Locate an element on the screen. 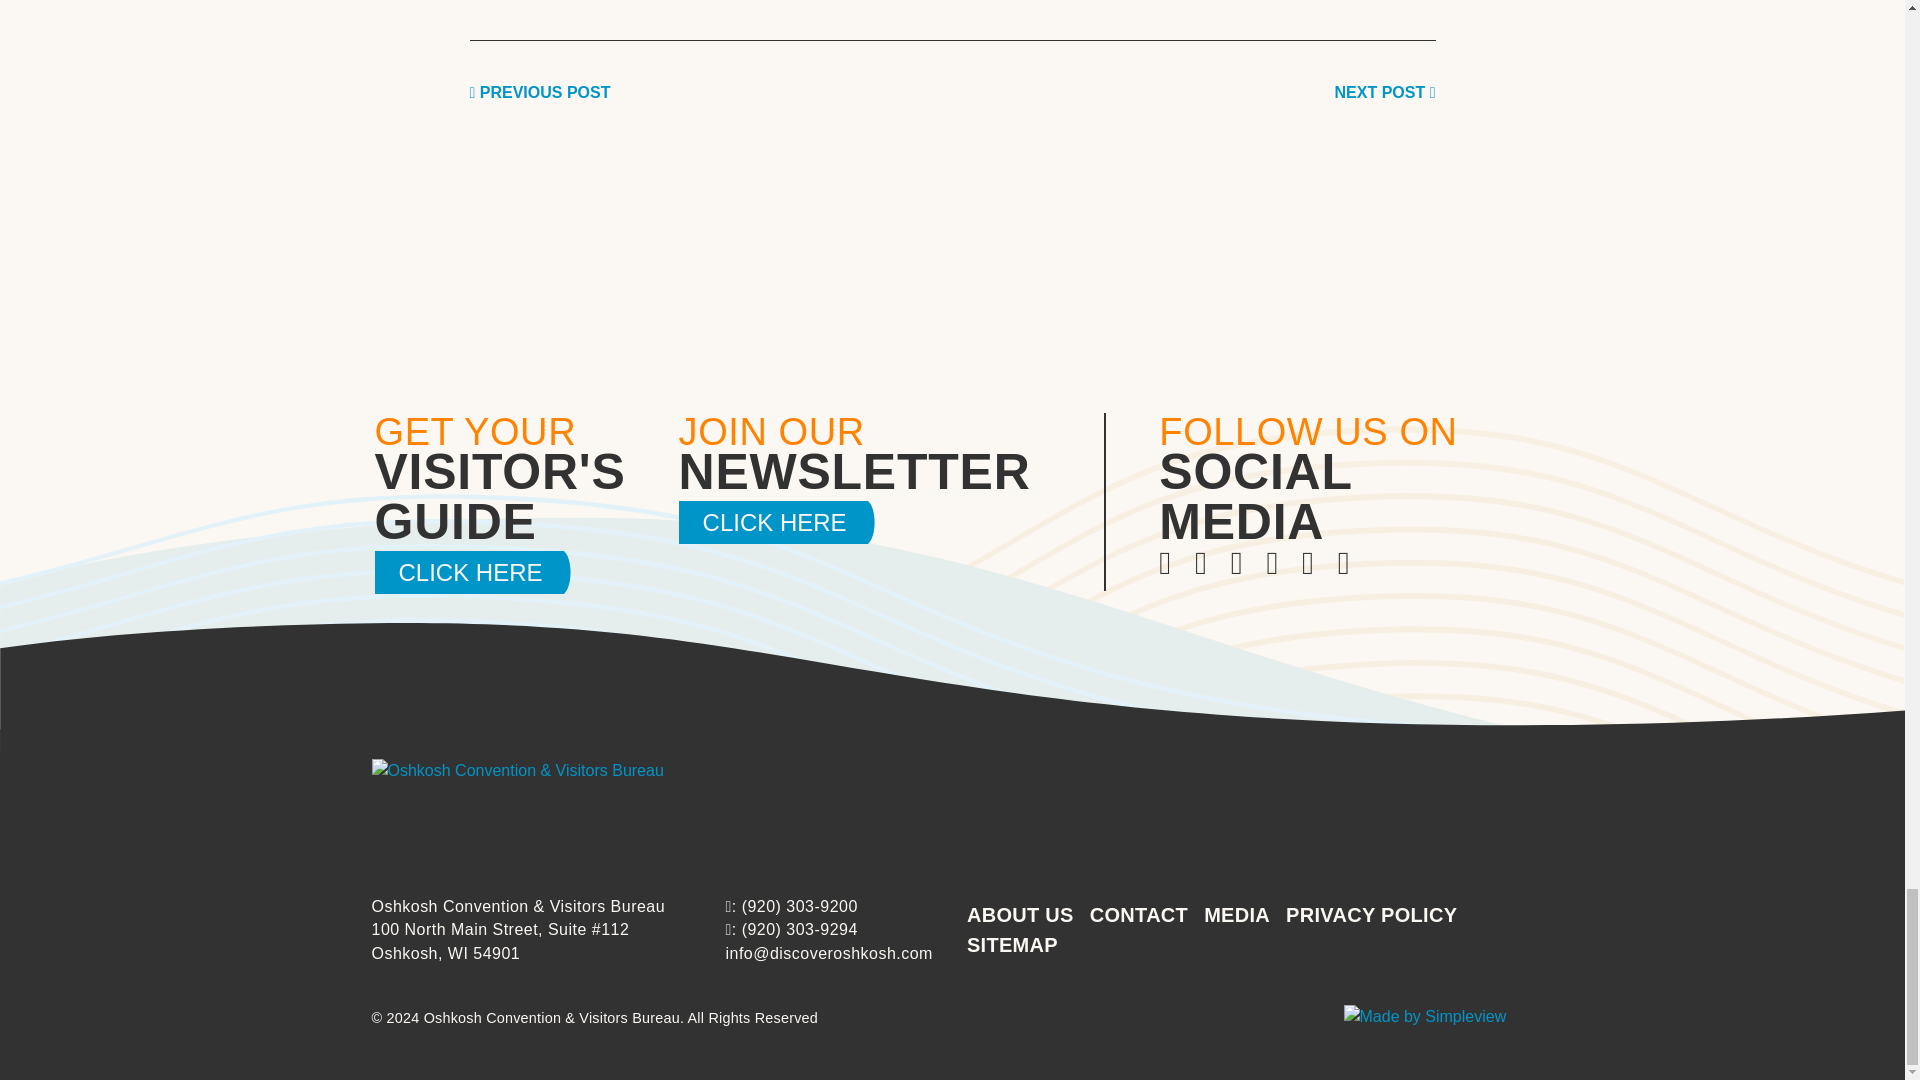 This screenshot has height=1080, width=1920. Sitemap is located at coordinates (1012, 944).